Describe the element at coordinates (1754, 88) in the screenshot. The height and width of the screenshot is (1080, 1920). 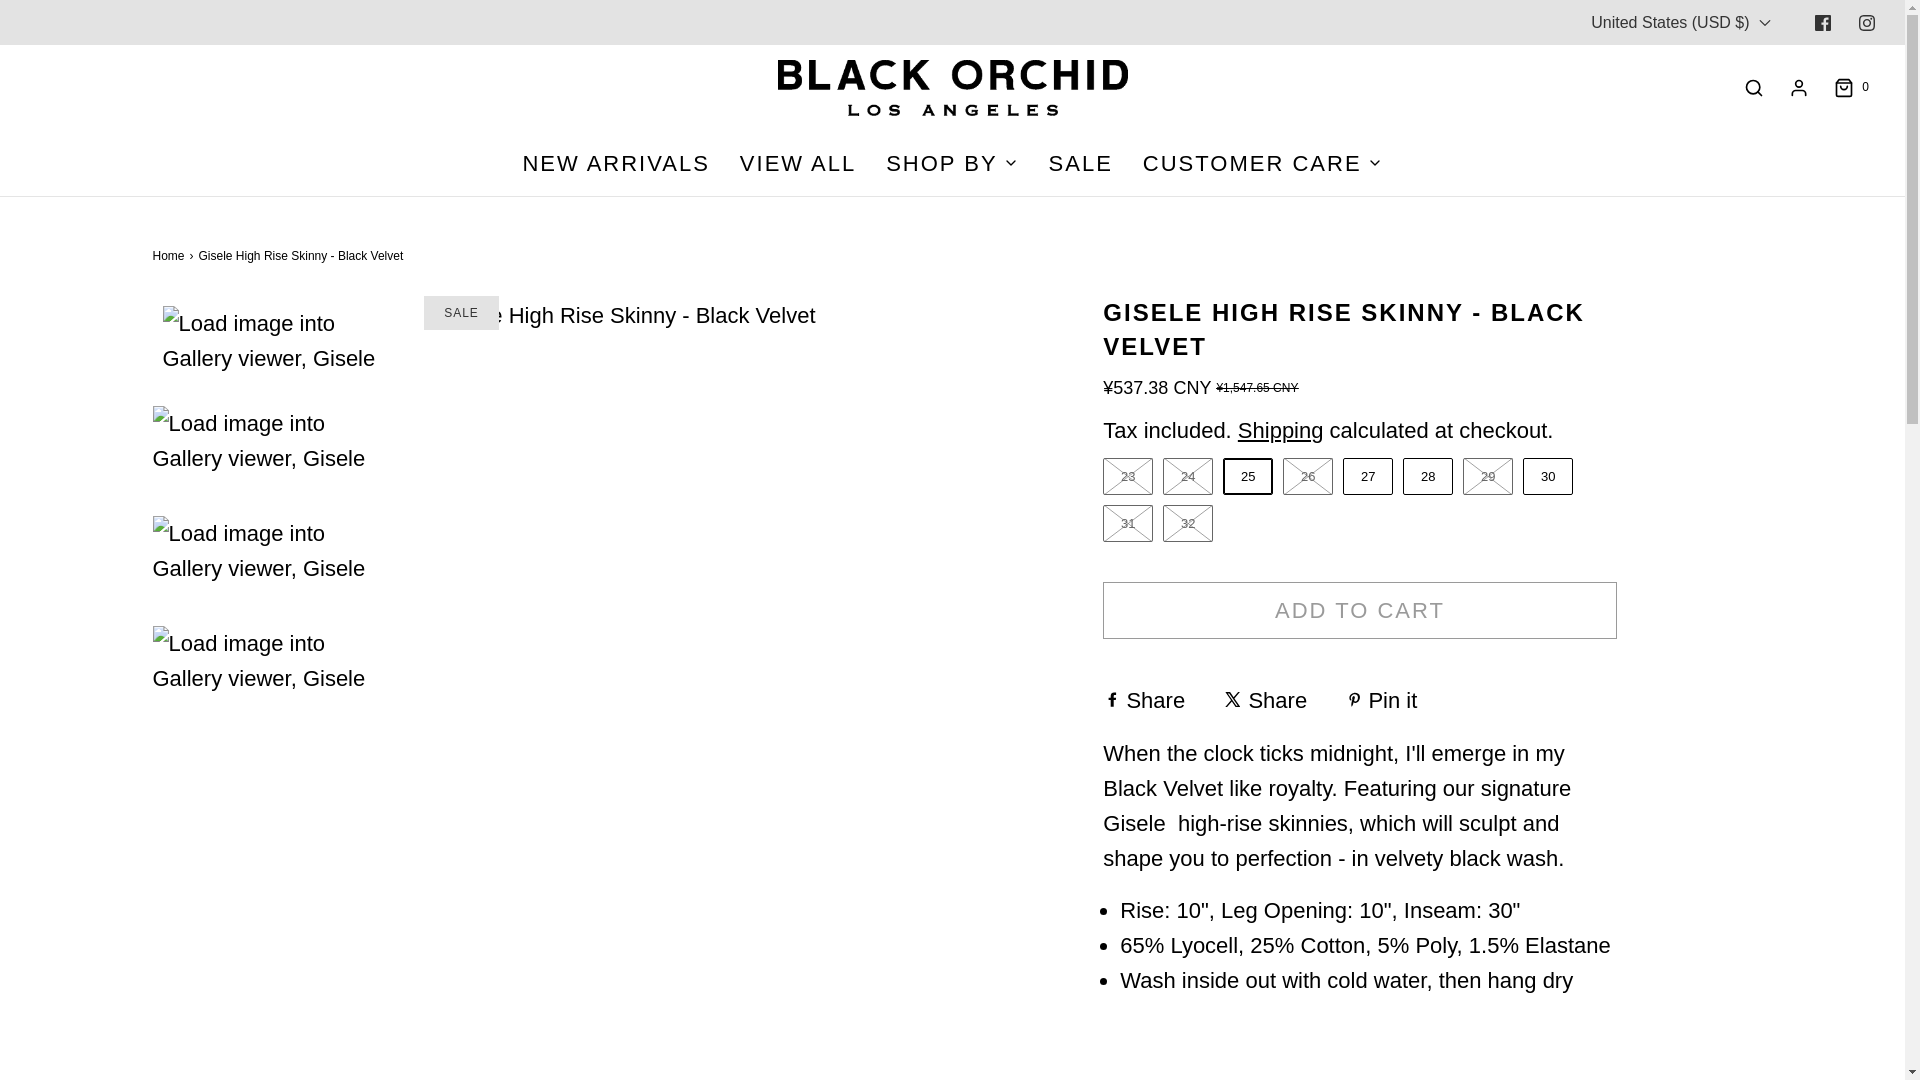
I see `Search` at that location.